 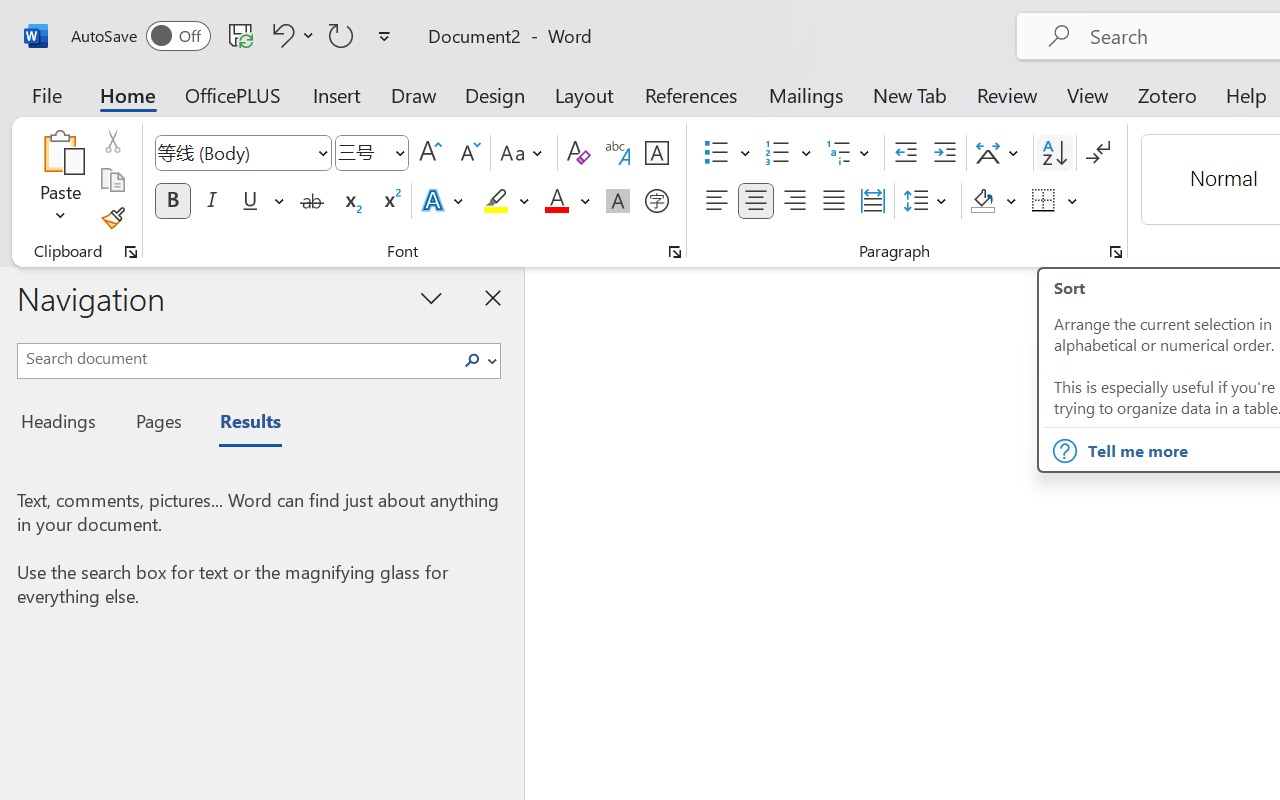 I want to click on Numbering, so click(x=778, y=153).